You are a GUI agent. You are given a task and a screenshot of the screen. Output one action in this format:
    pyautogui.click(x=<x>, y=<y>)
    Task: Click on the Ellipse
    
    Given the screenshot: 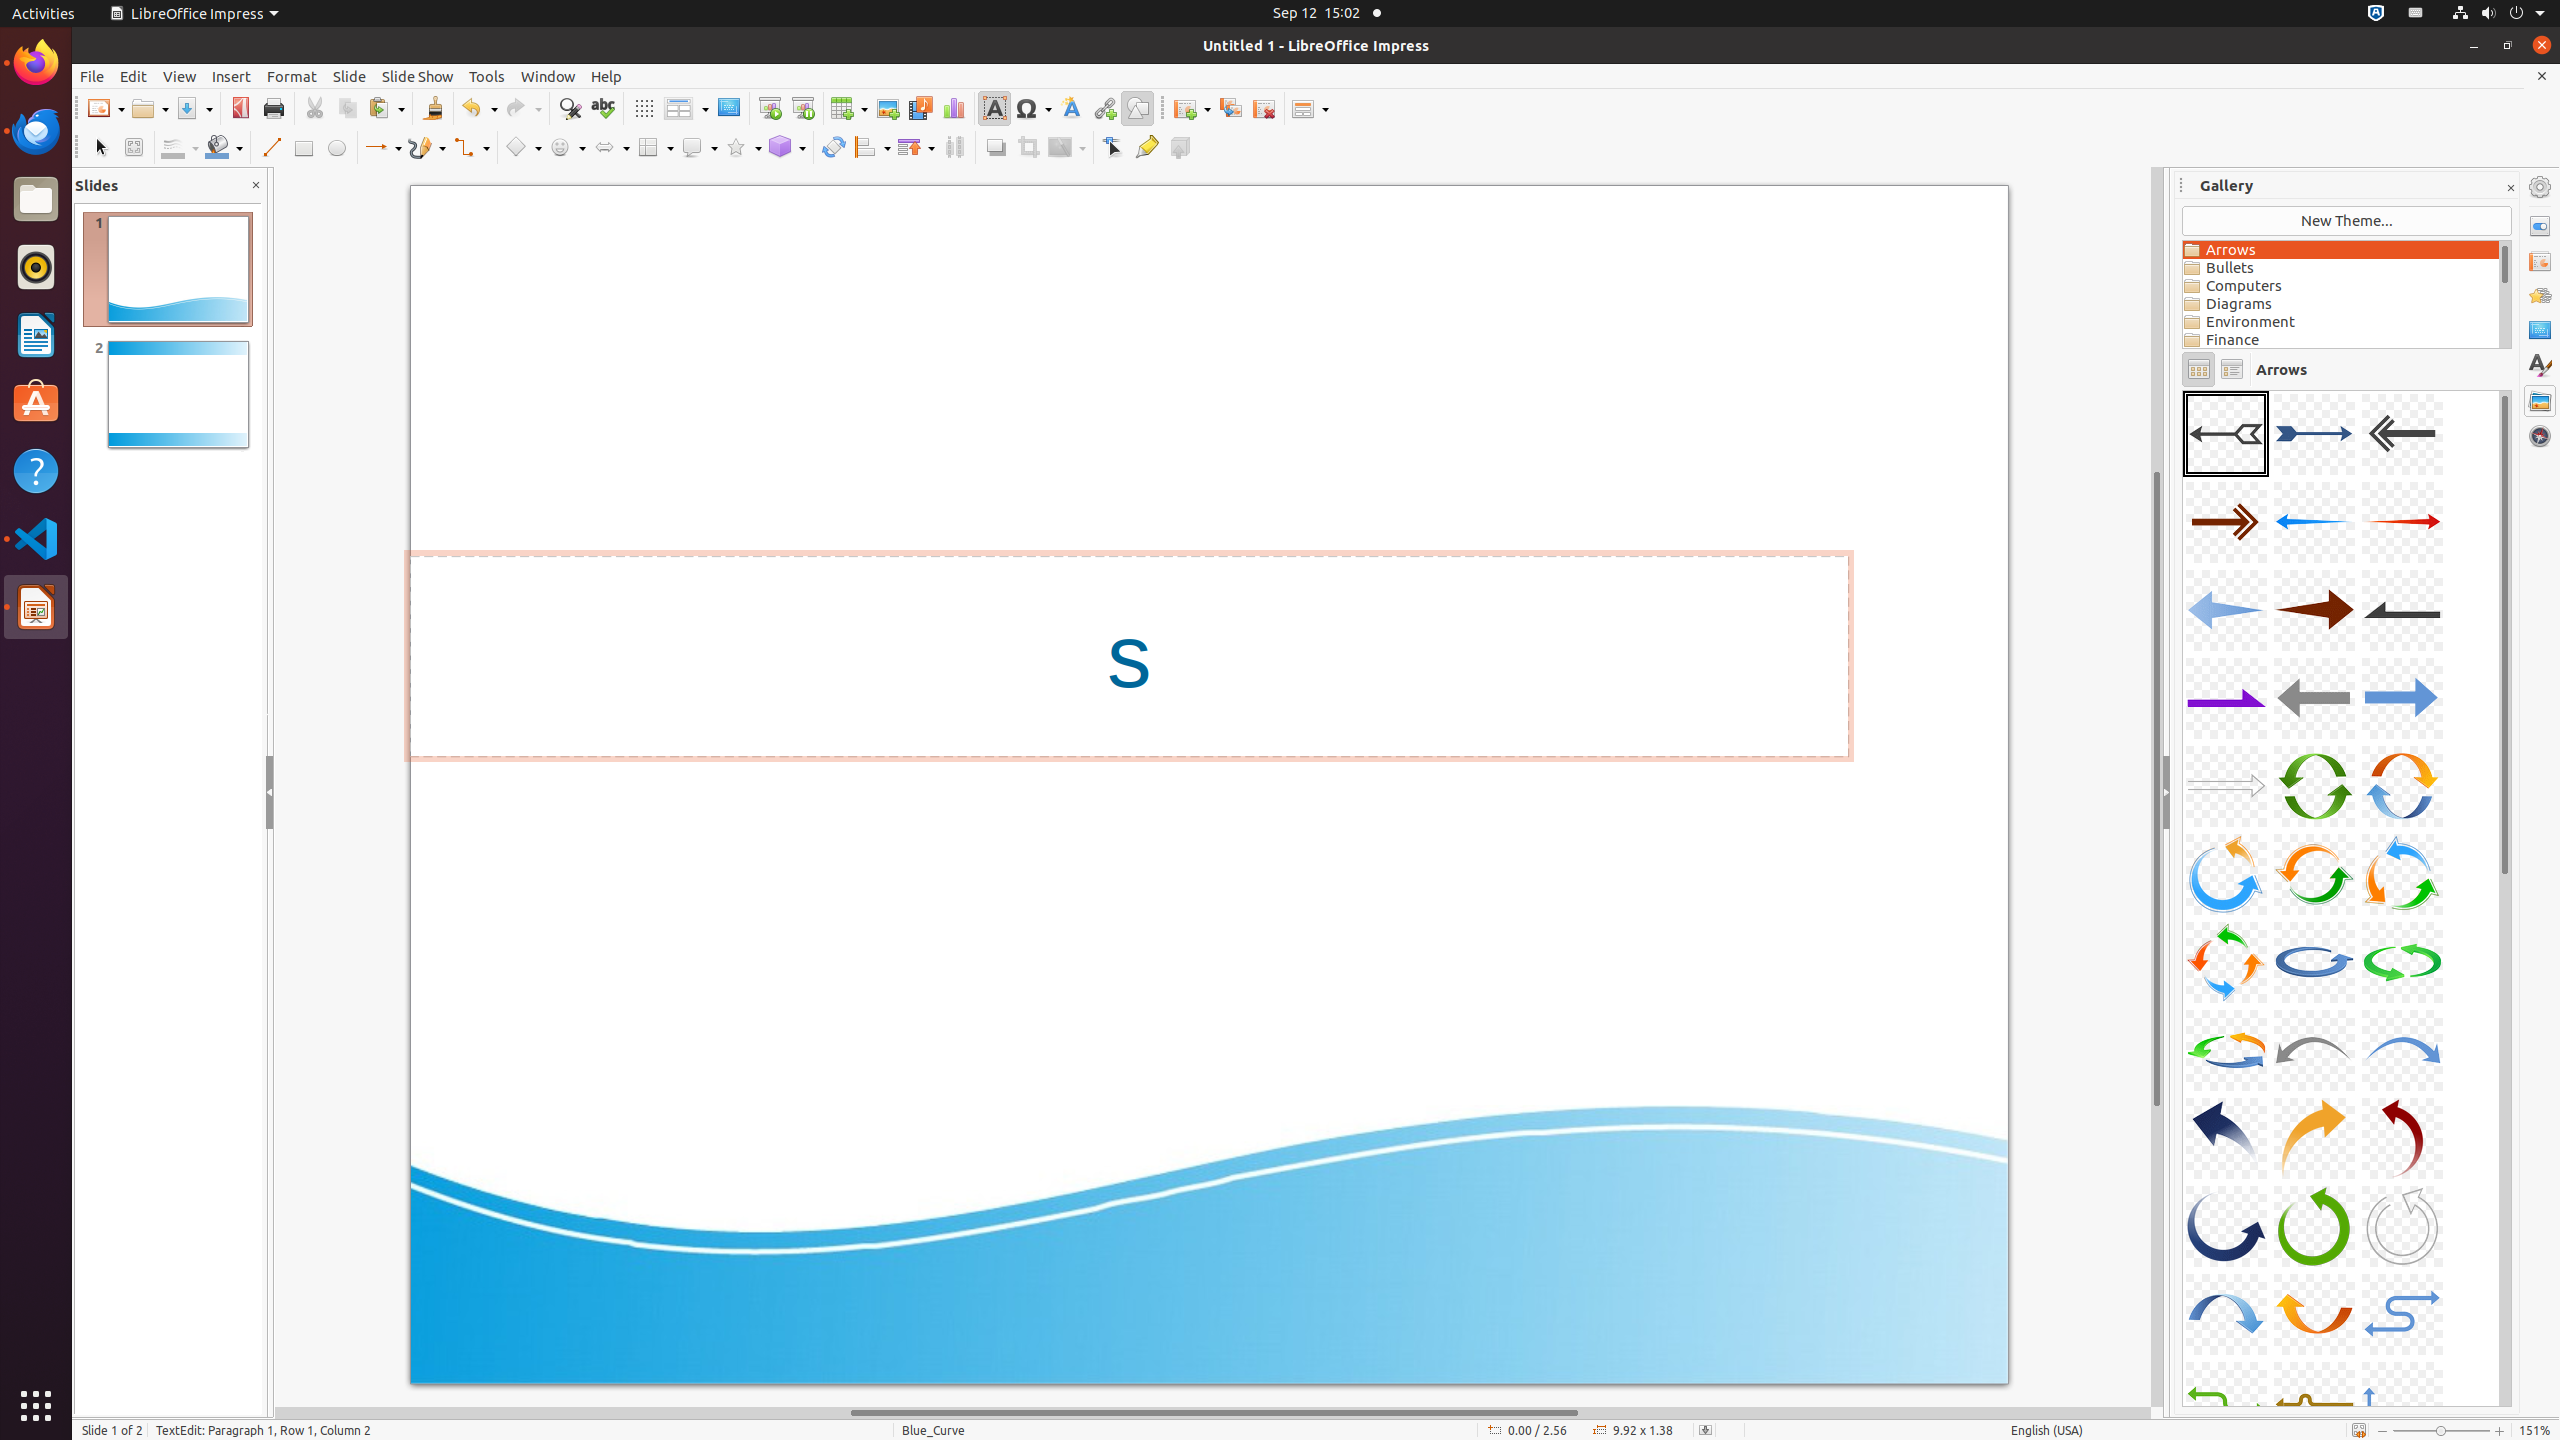 What is the action you would take?
    pyautogui.click(x=336, y=148)
    